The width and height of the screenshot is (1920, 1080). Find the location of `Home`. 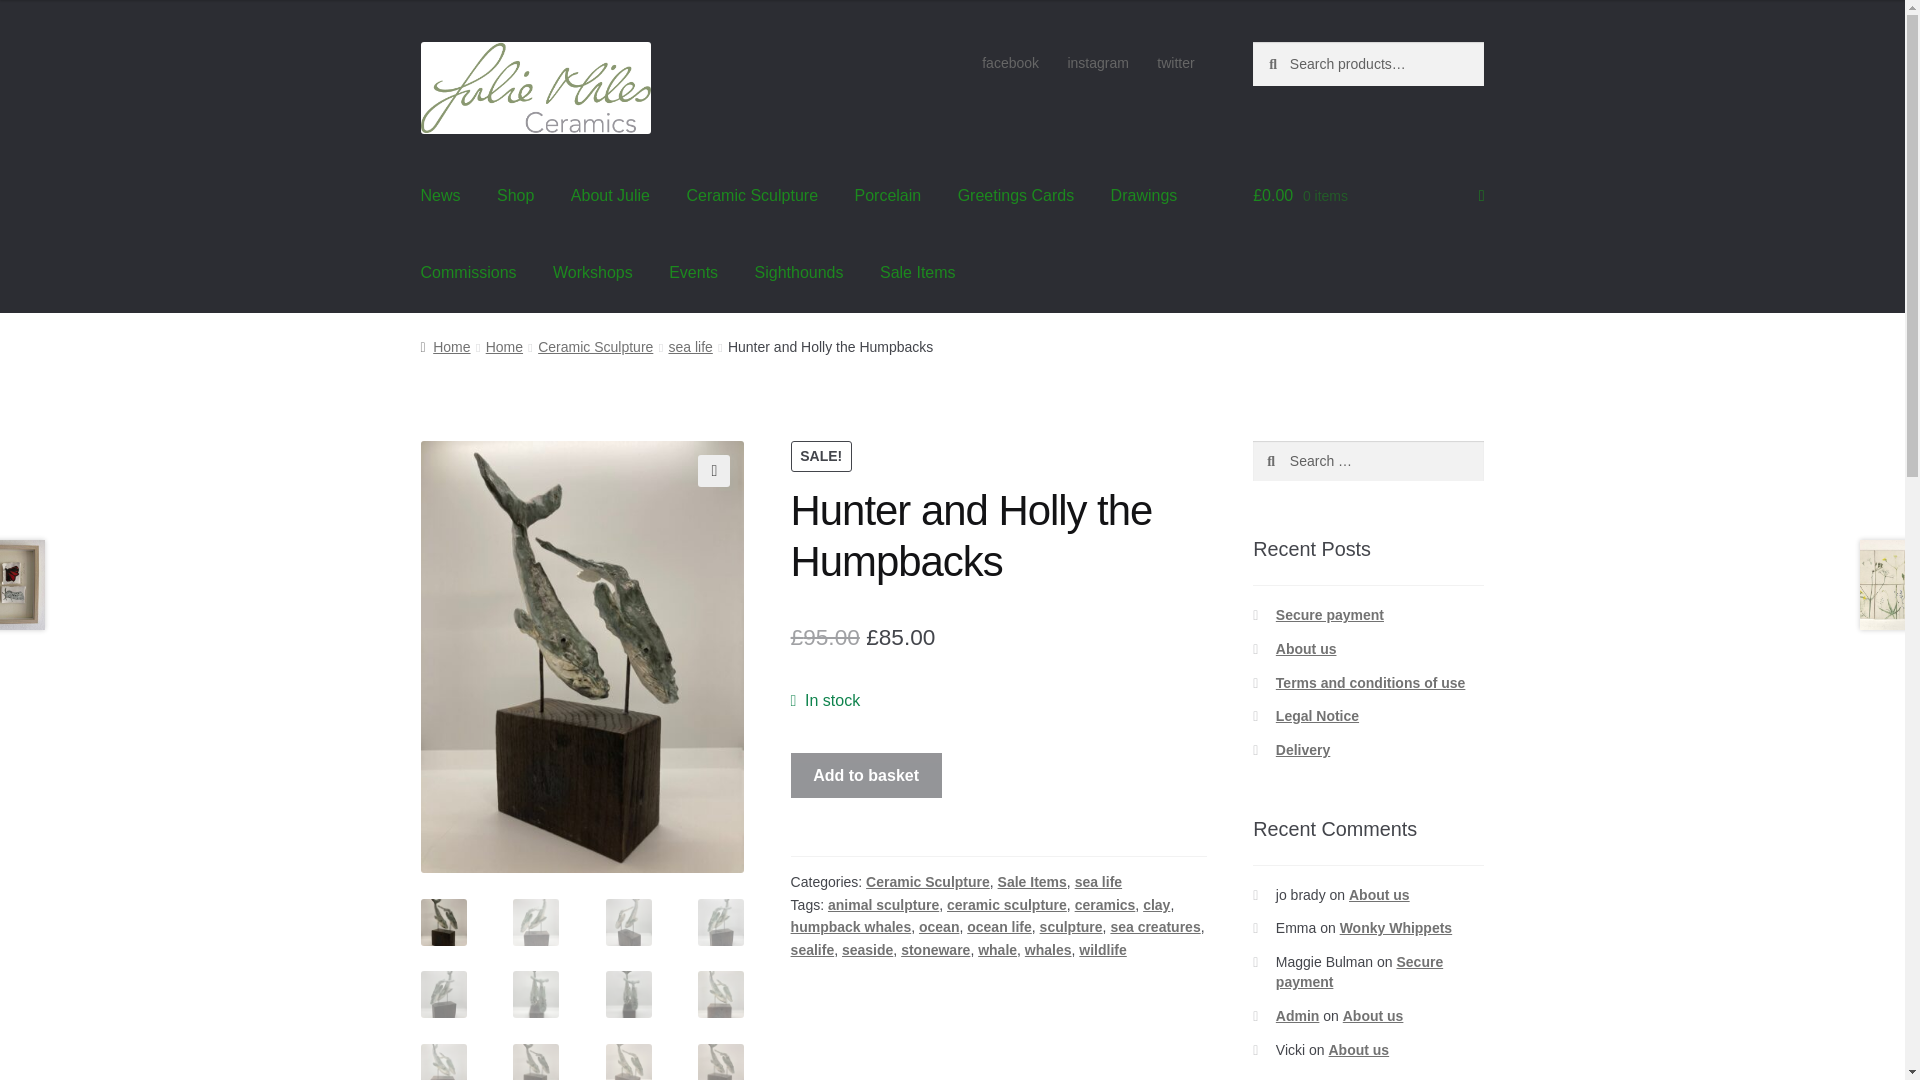

Home is located at coordinates (504, 347).